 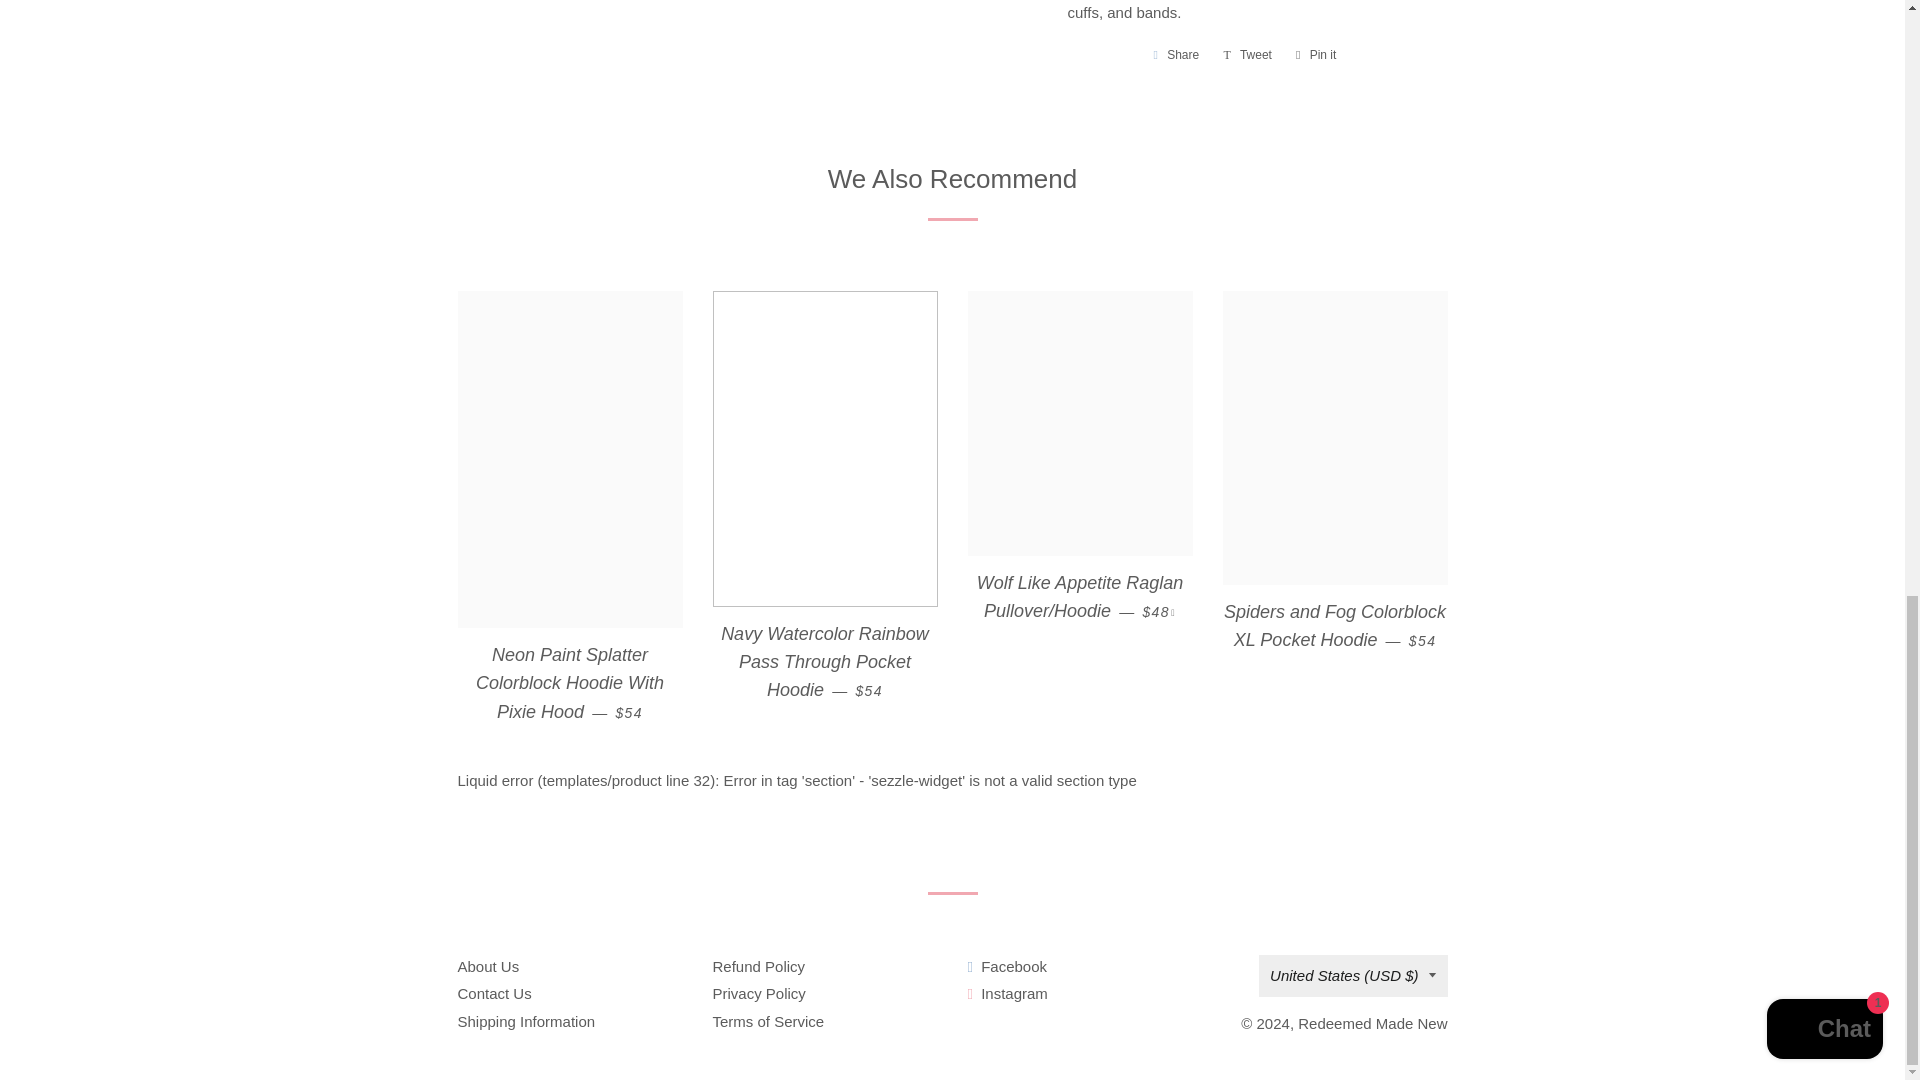 I want to click on Share on Facebook, so click(x=1176, y=54).